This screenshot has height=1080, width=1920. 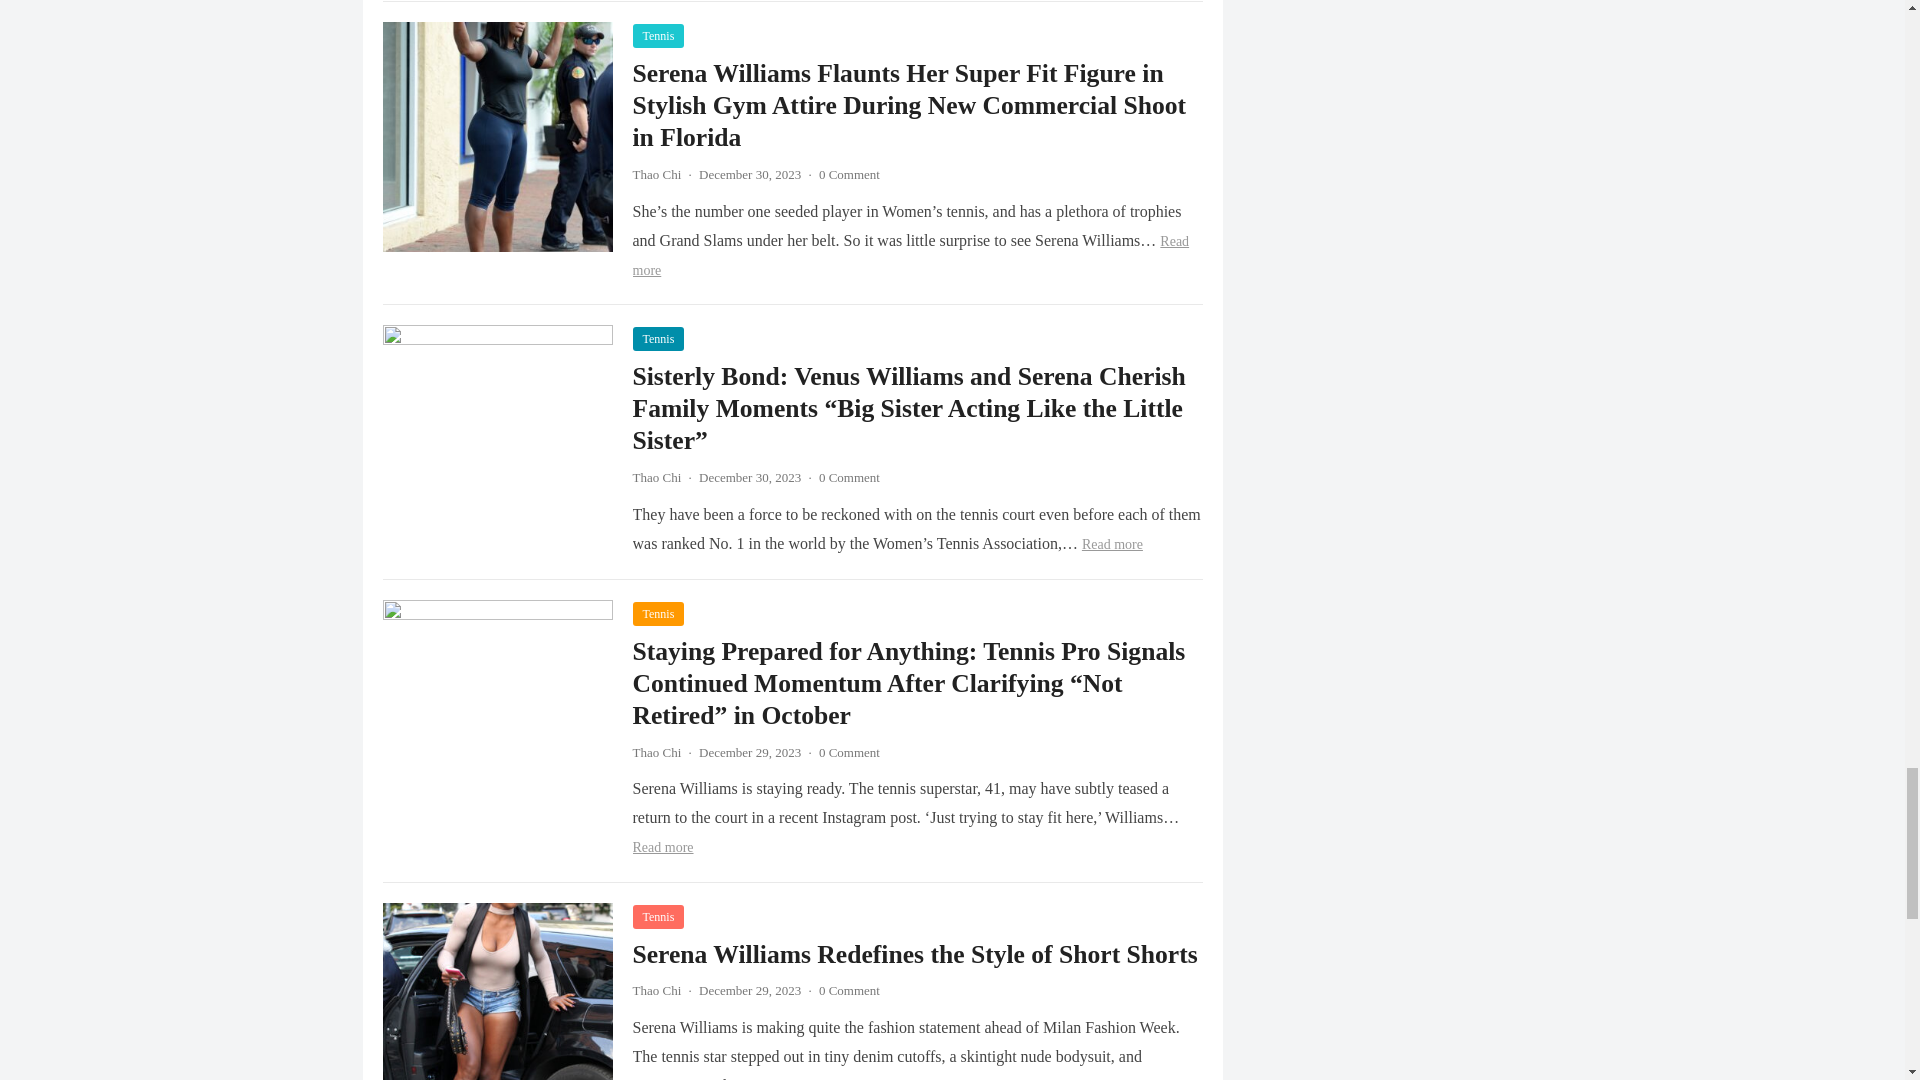 What do you see at coordinates (656, 990) in the screenshot?
I see `Posts by Thao Chi` at bounding box center [656, 990].